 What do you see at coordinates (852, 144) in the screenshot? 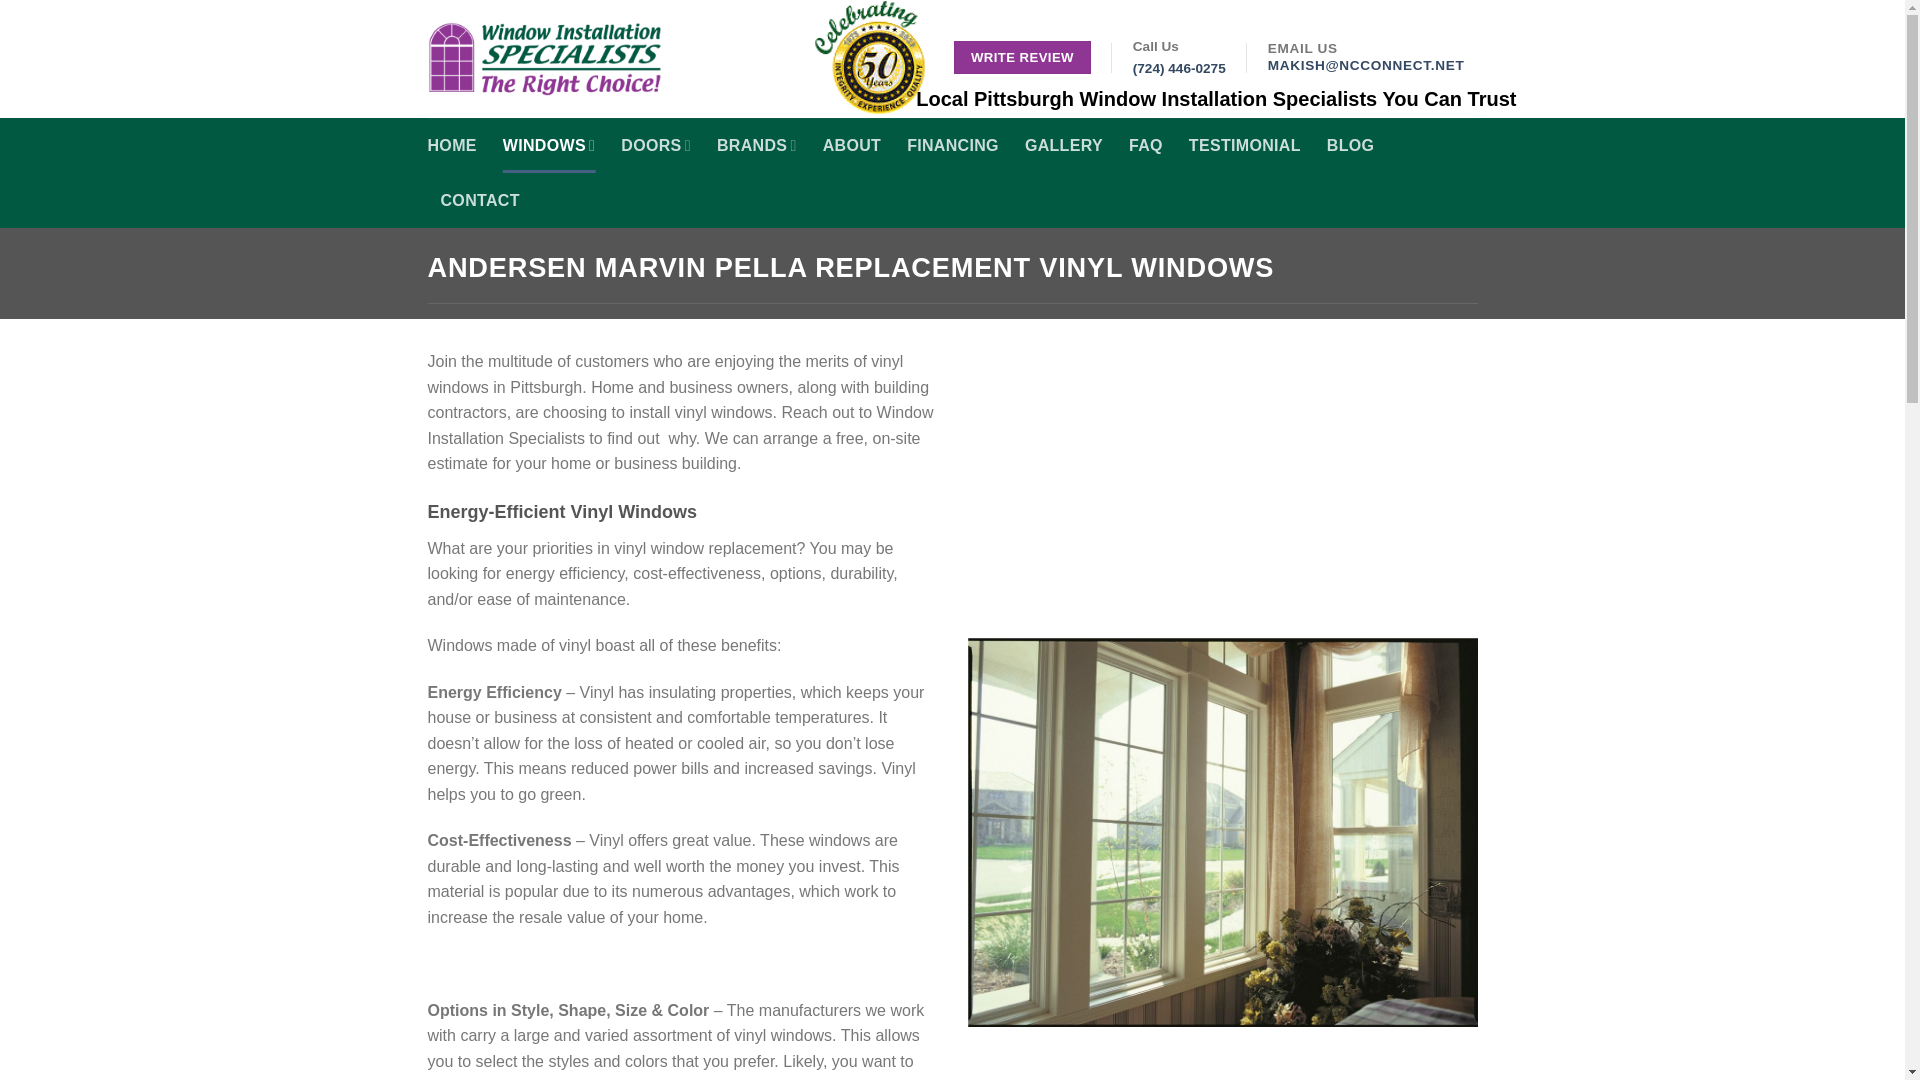
I see `ABOUT` at bounding box center [852, 144].